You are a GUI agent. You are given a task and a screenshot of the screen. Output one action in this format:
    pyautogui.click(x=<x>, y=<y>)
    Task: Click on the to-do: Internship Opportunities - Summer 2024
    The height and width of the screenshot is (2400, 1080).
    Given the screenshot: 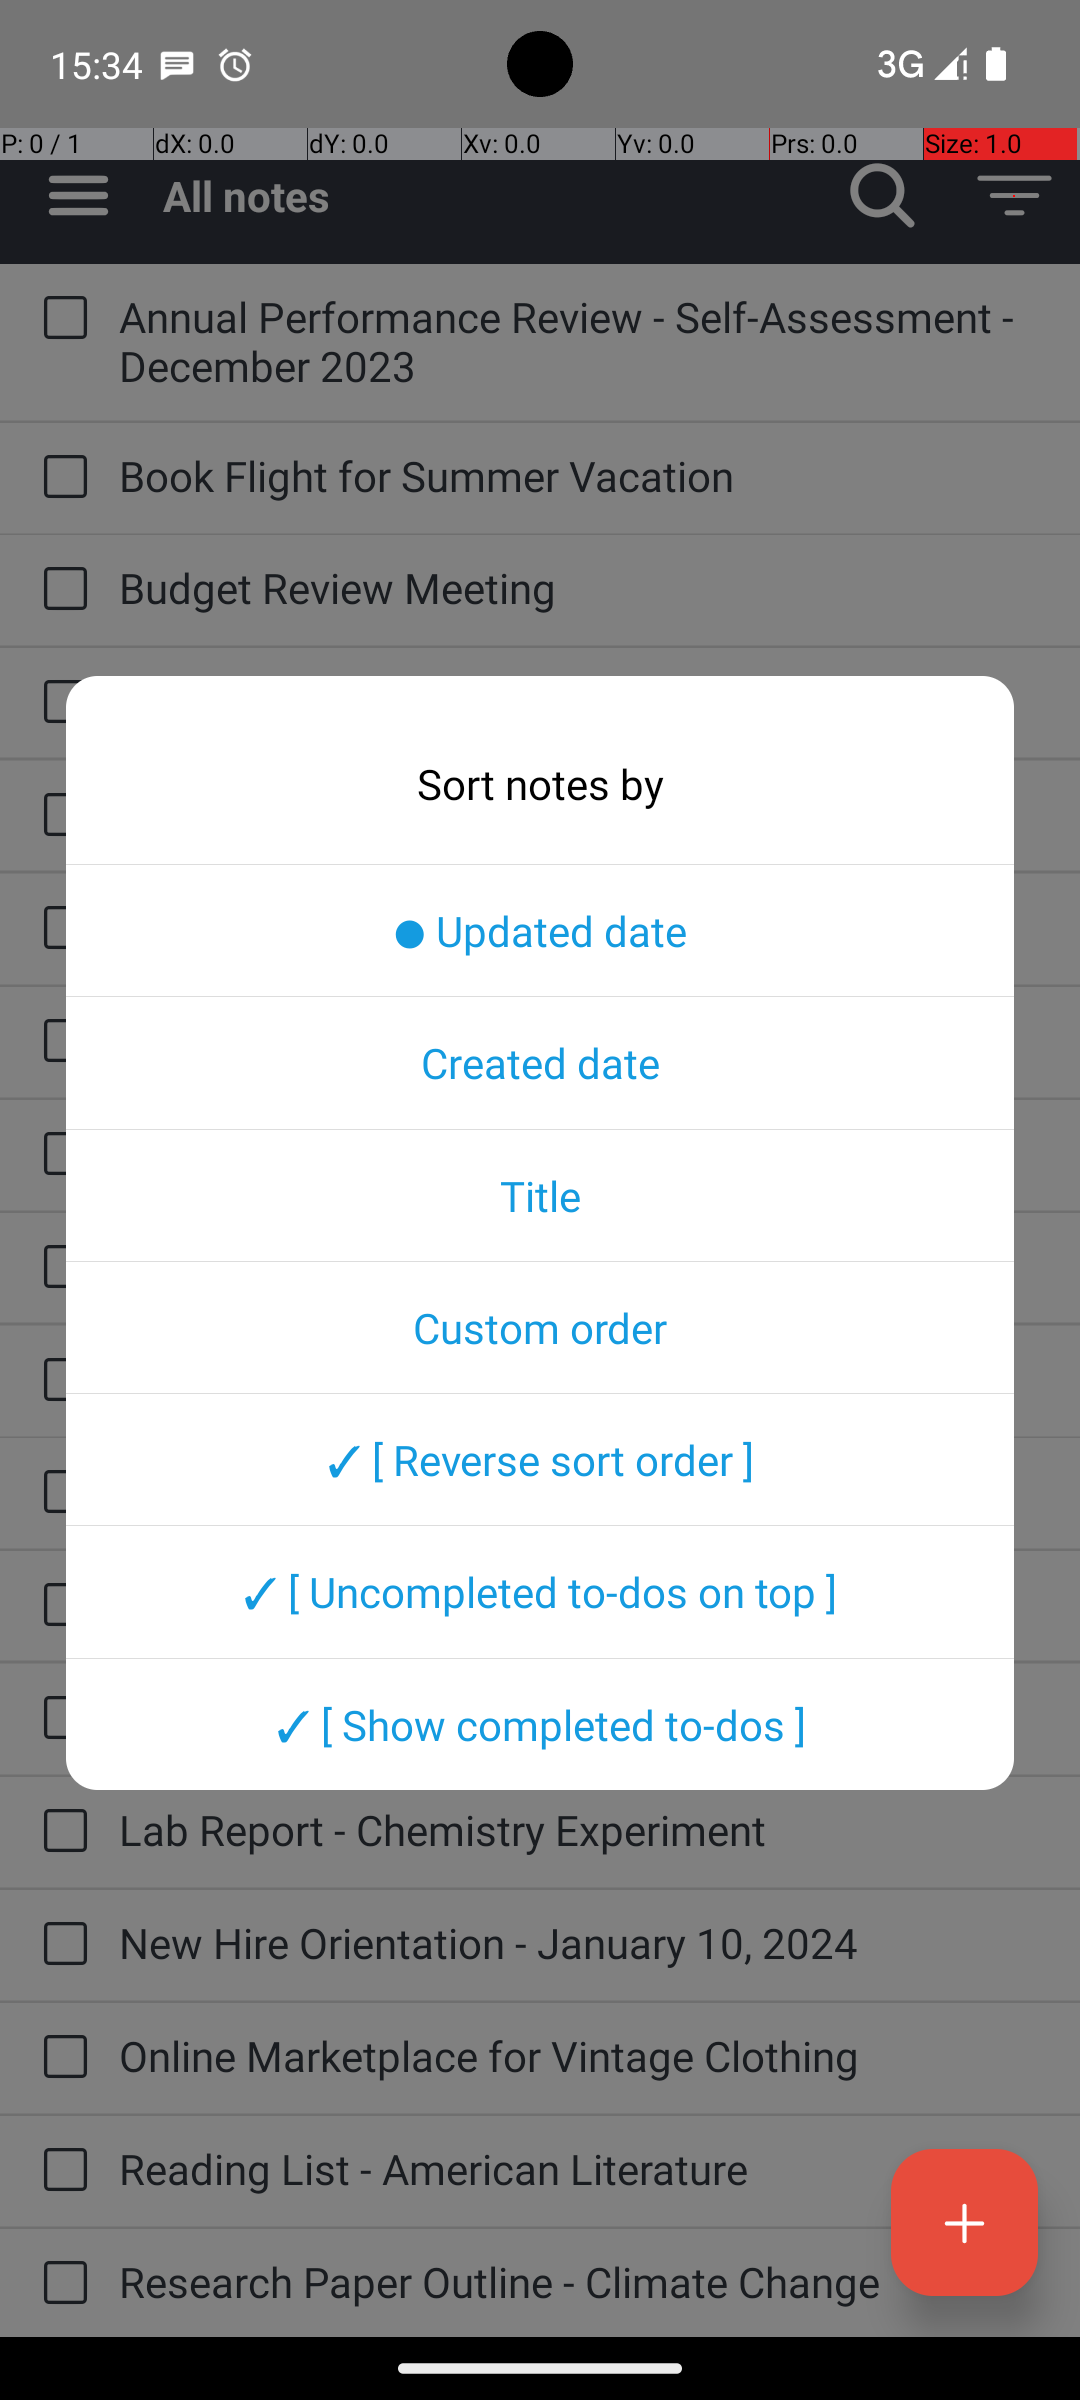 What is the action you would take?
    pyautogui.click(x=60, y=1719)
    